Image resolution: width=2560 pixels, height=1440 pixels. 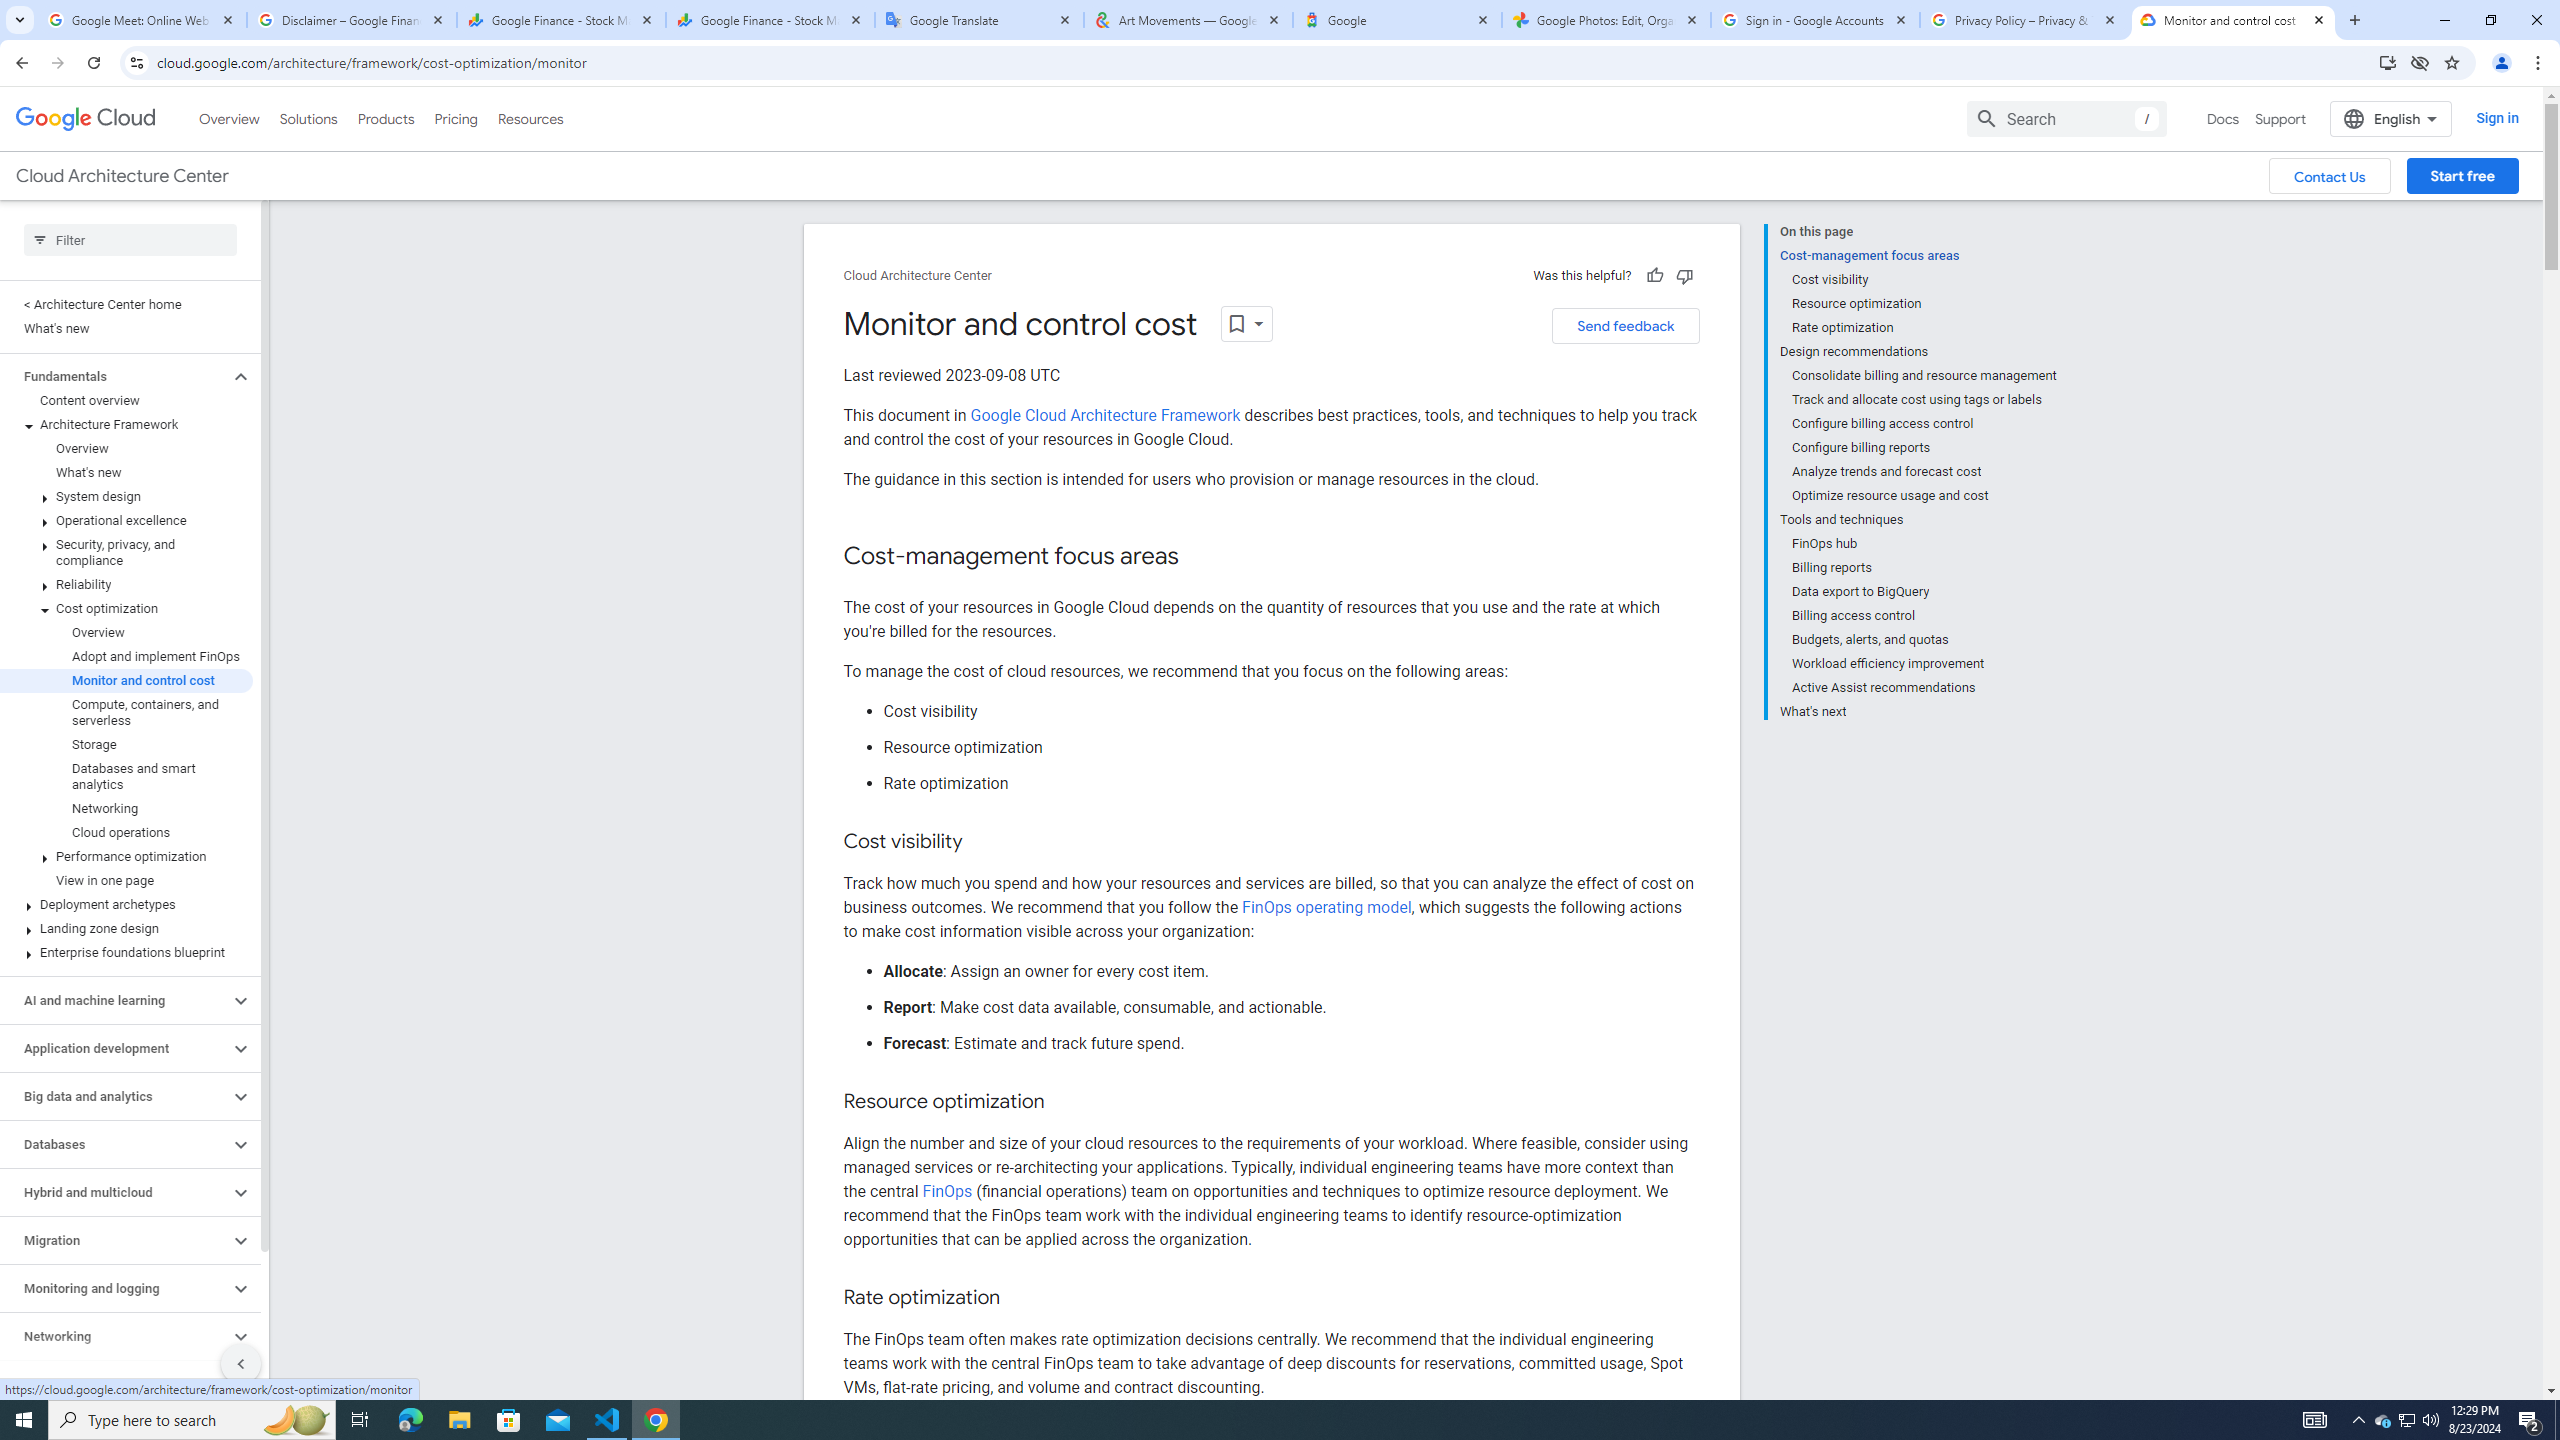 I want to click on Fundamentals, so click(x=114, y=376).